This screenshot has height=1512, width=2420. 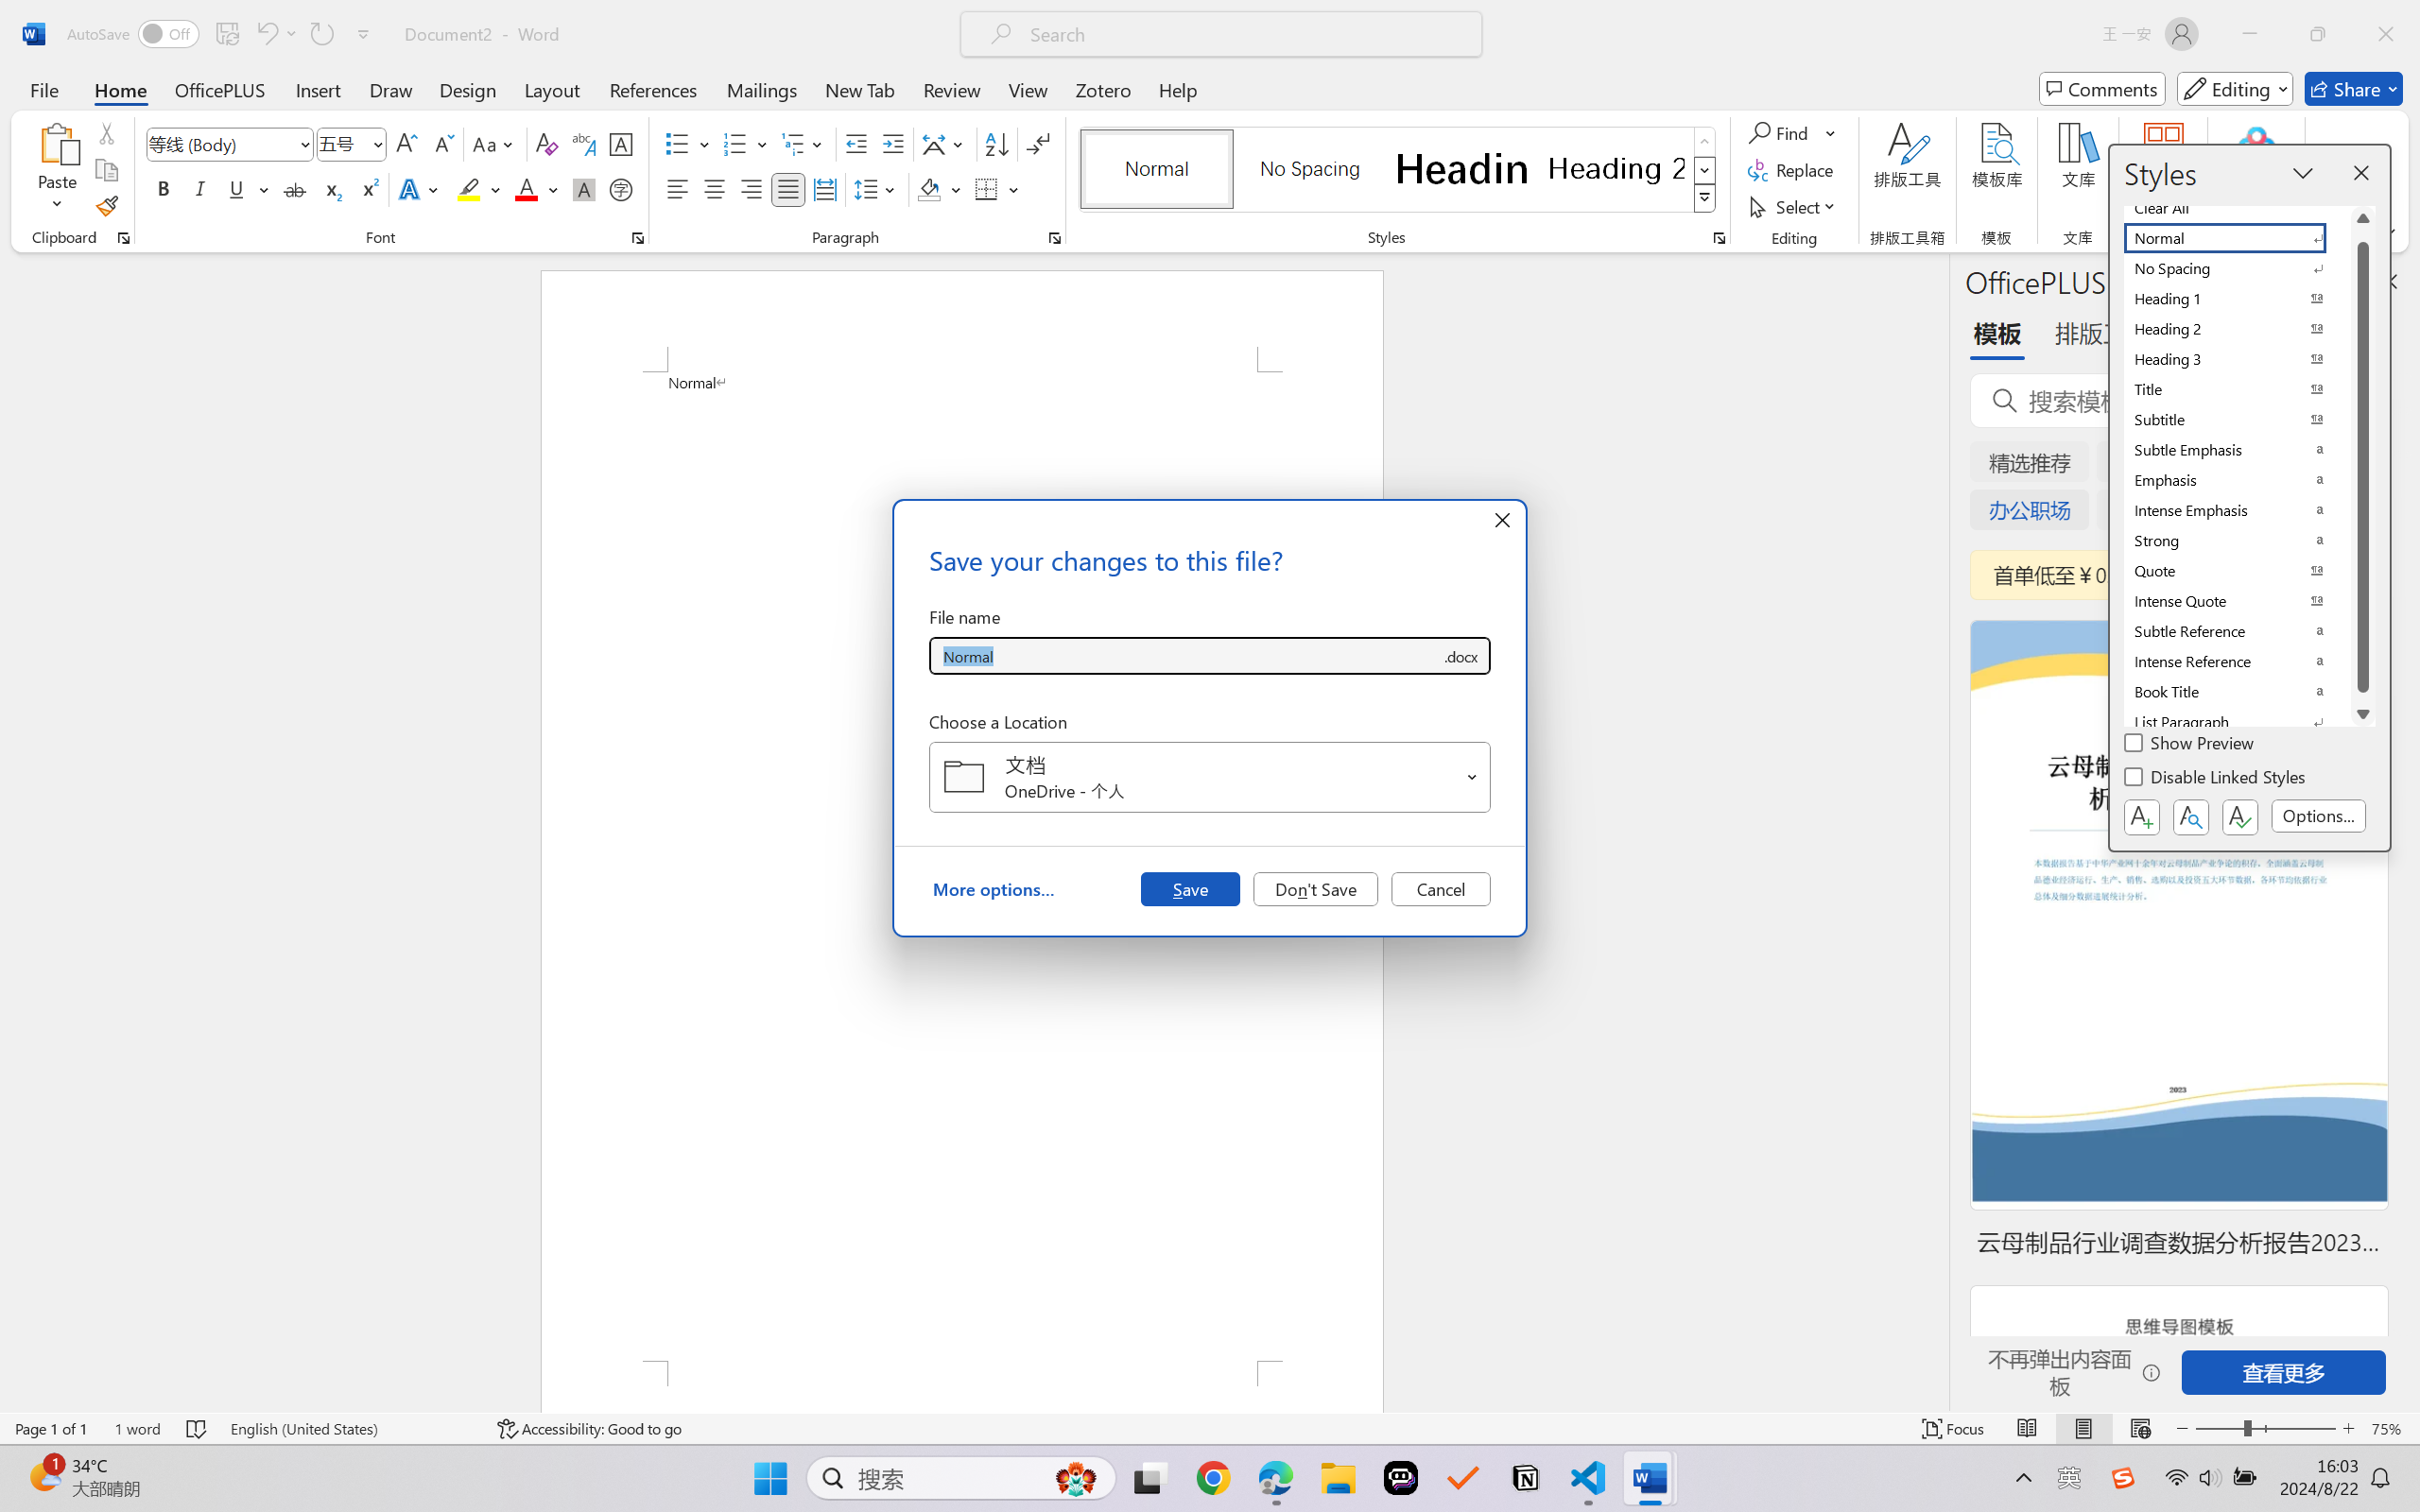 What do you see at coordinates (552, 89) in the screenshot?
I see `Layout` at bounding box center [552, 89].